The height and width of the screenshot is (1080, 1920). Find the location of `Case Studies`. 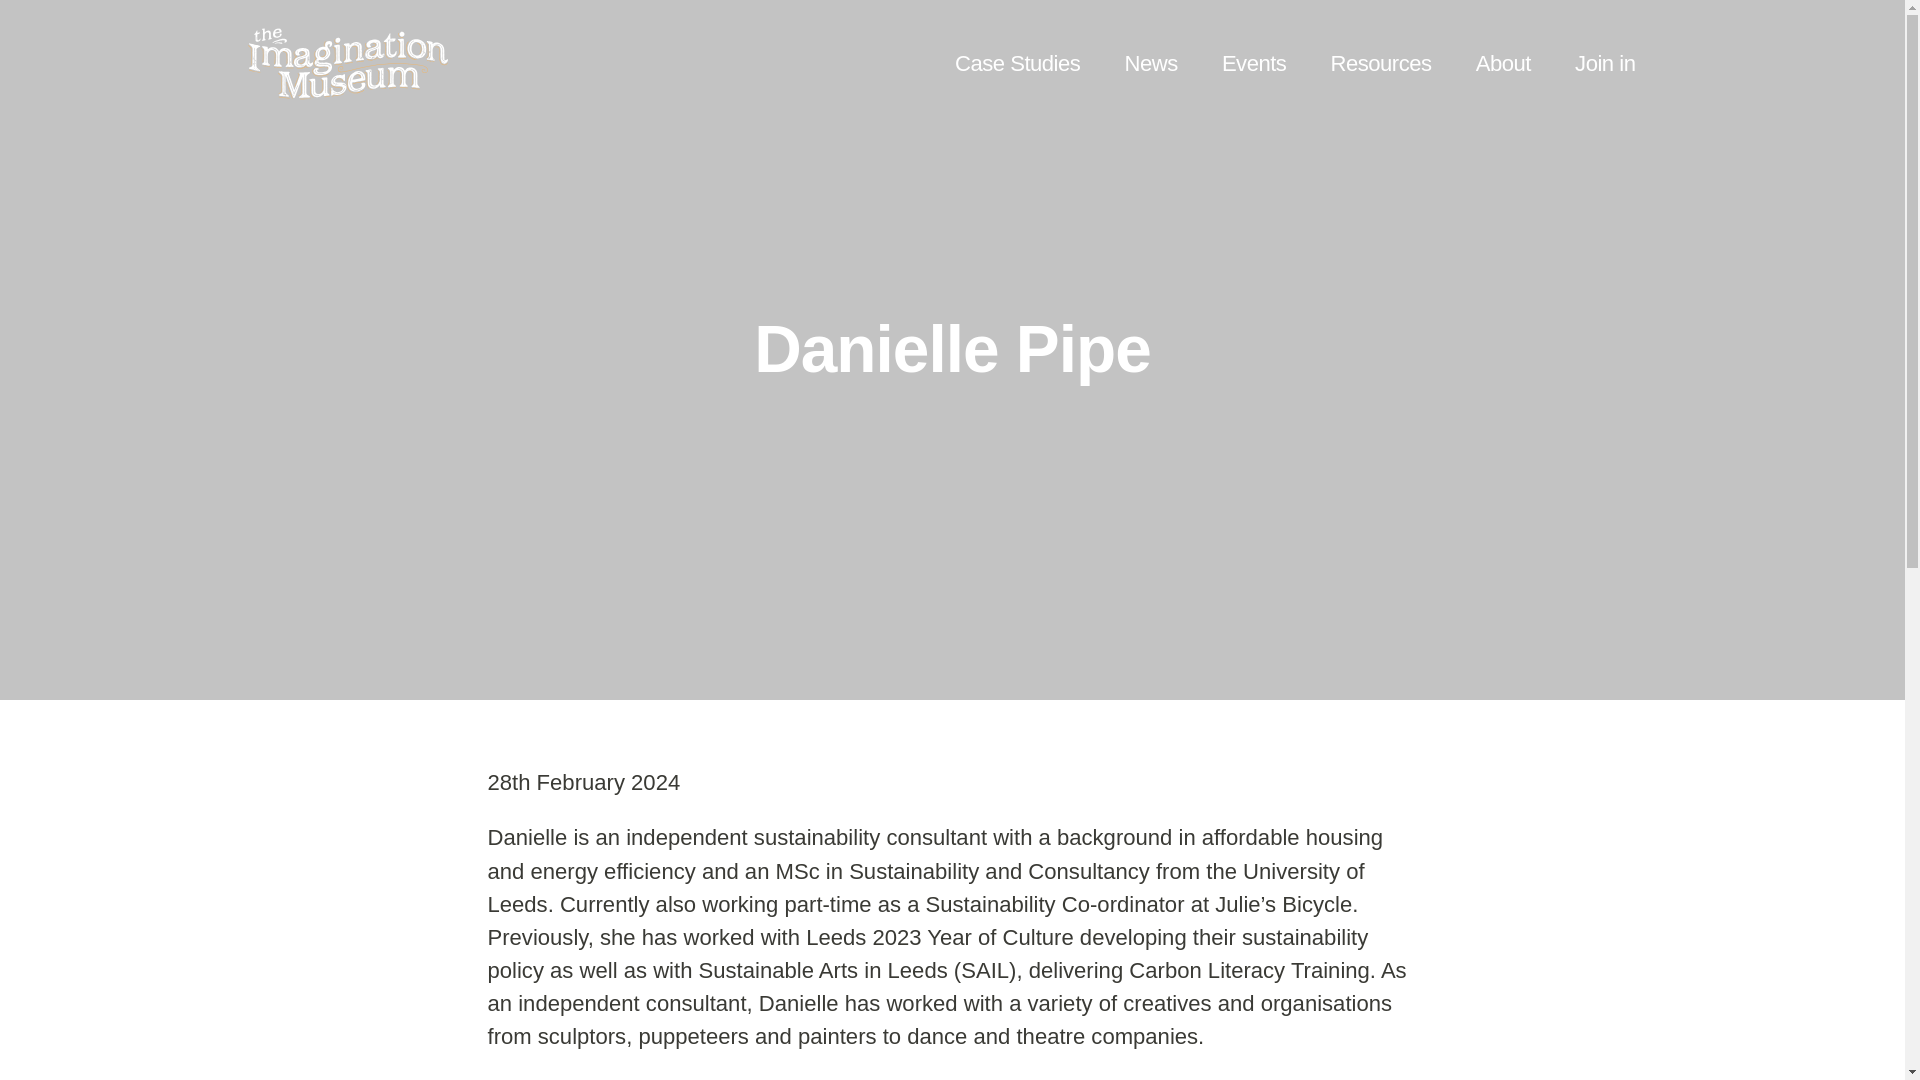

Case Studies is located at coordinates (1016, 62).